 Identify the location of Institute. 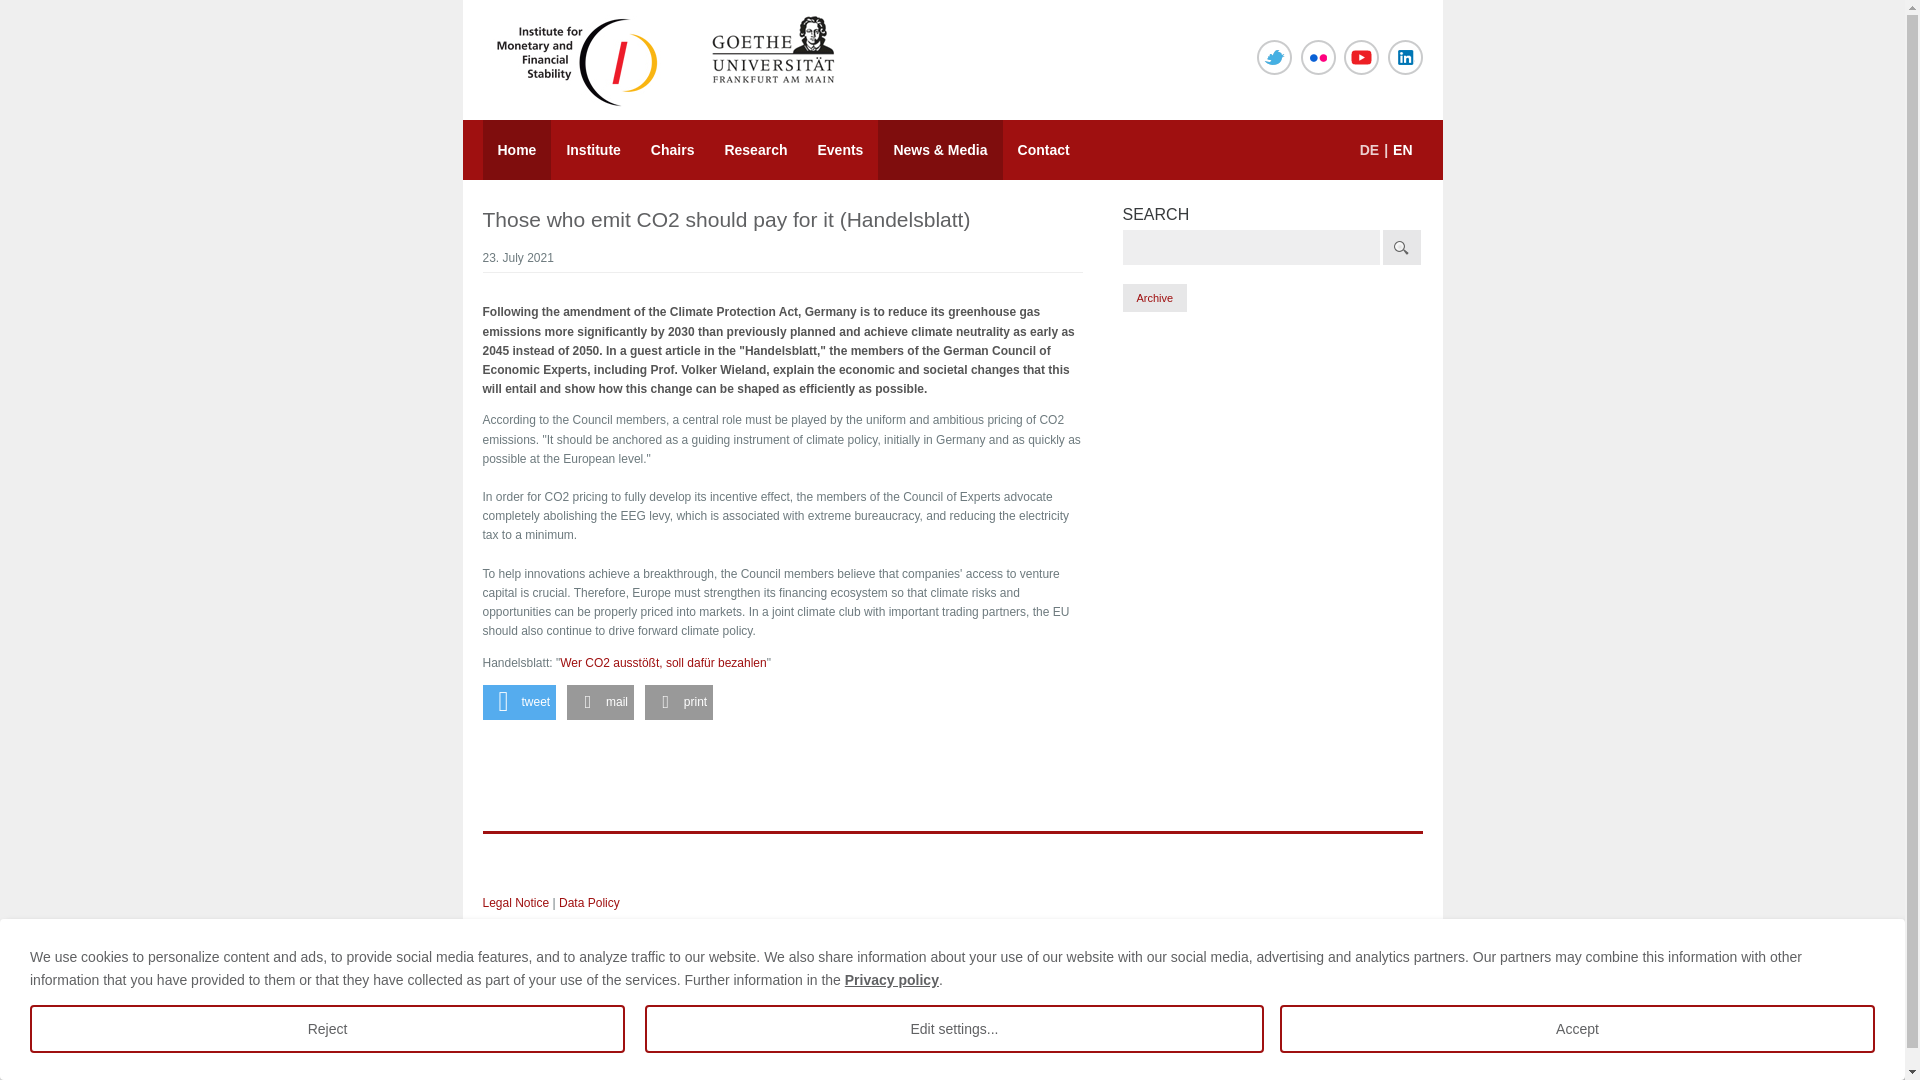
(593, 150).